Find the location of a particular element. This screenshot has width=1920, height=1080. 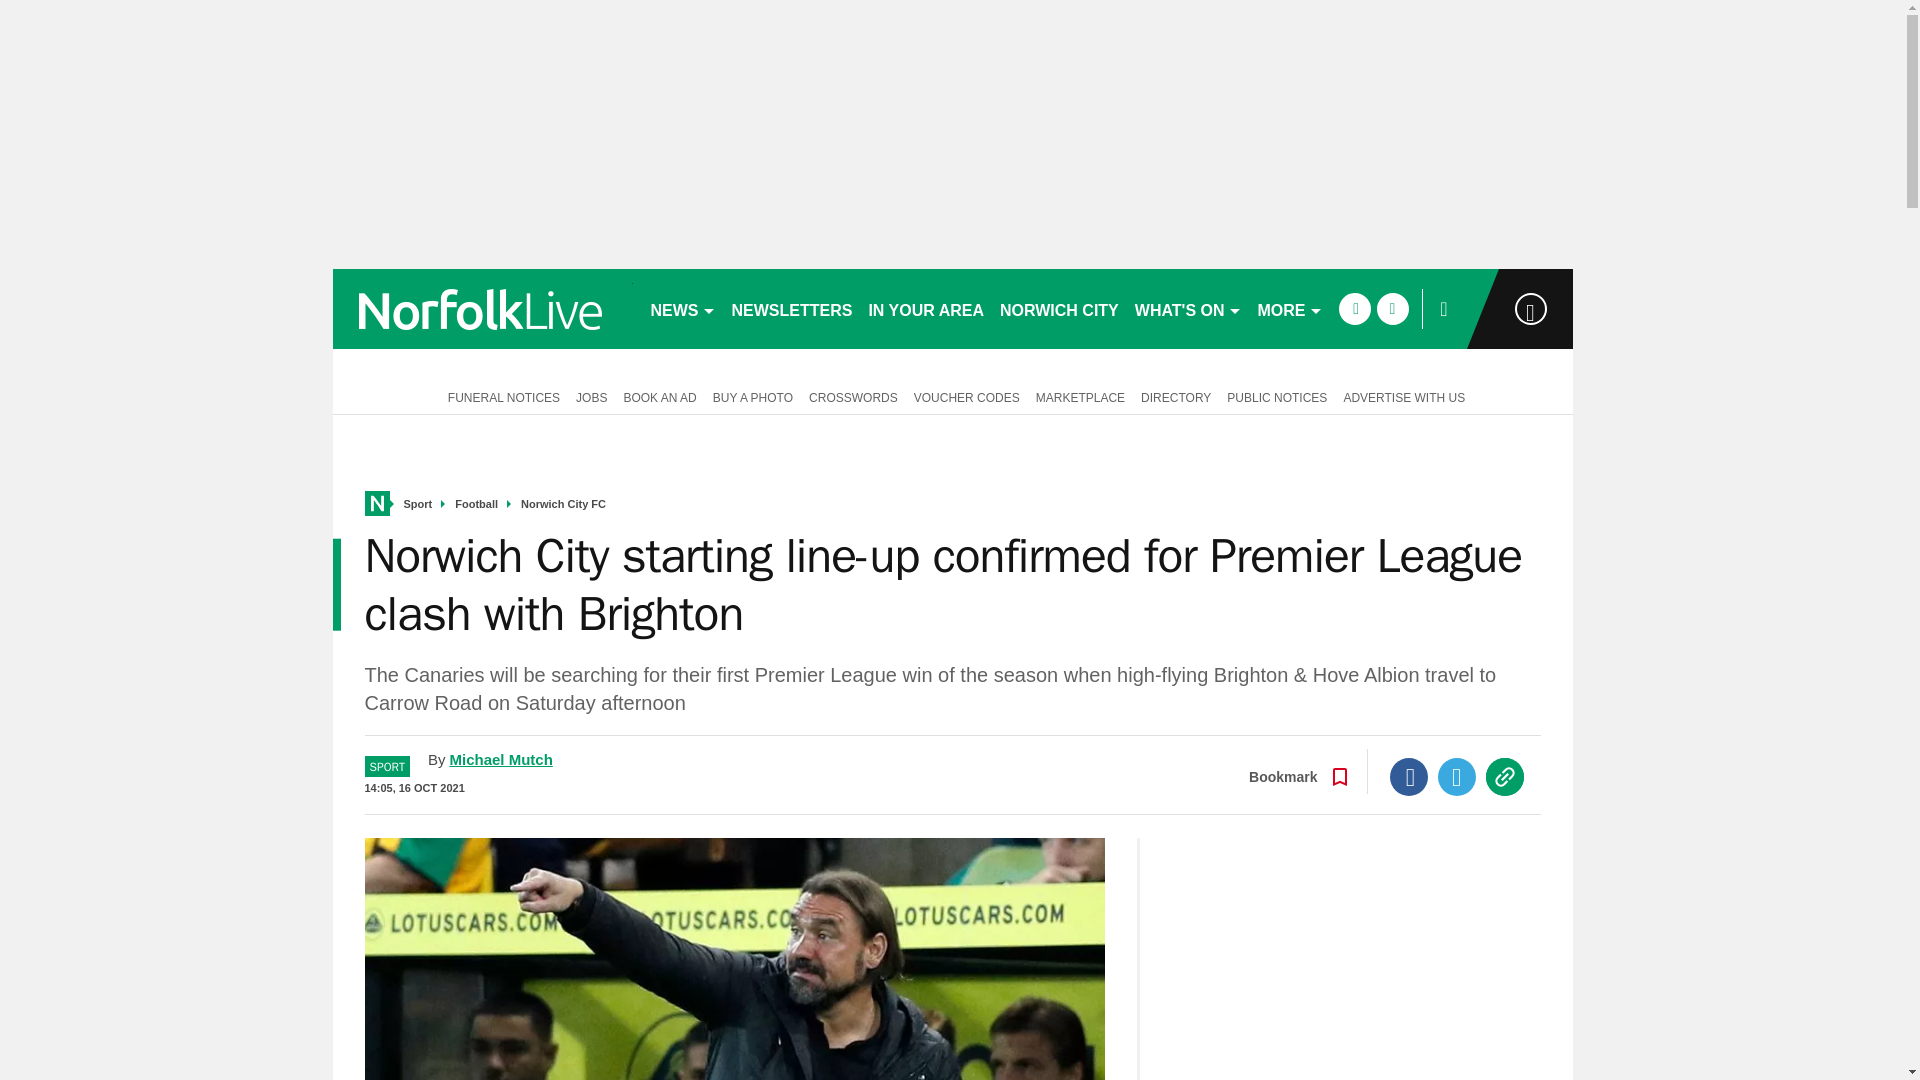

NEWSLETTERS is located at coordinates (792, 308).